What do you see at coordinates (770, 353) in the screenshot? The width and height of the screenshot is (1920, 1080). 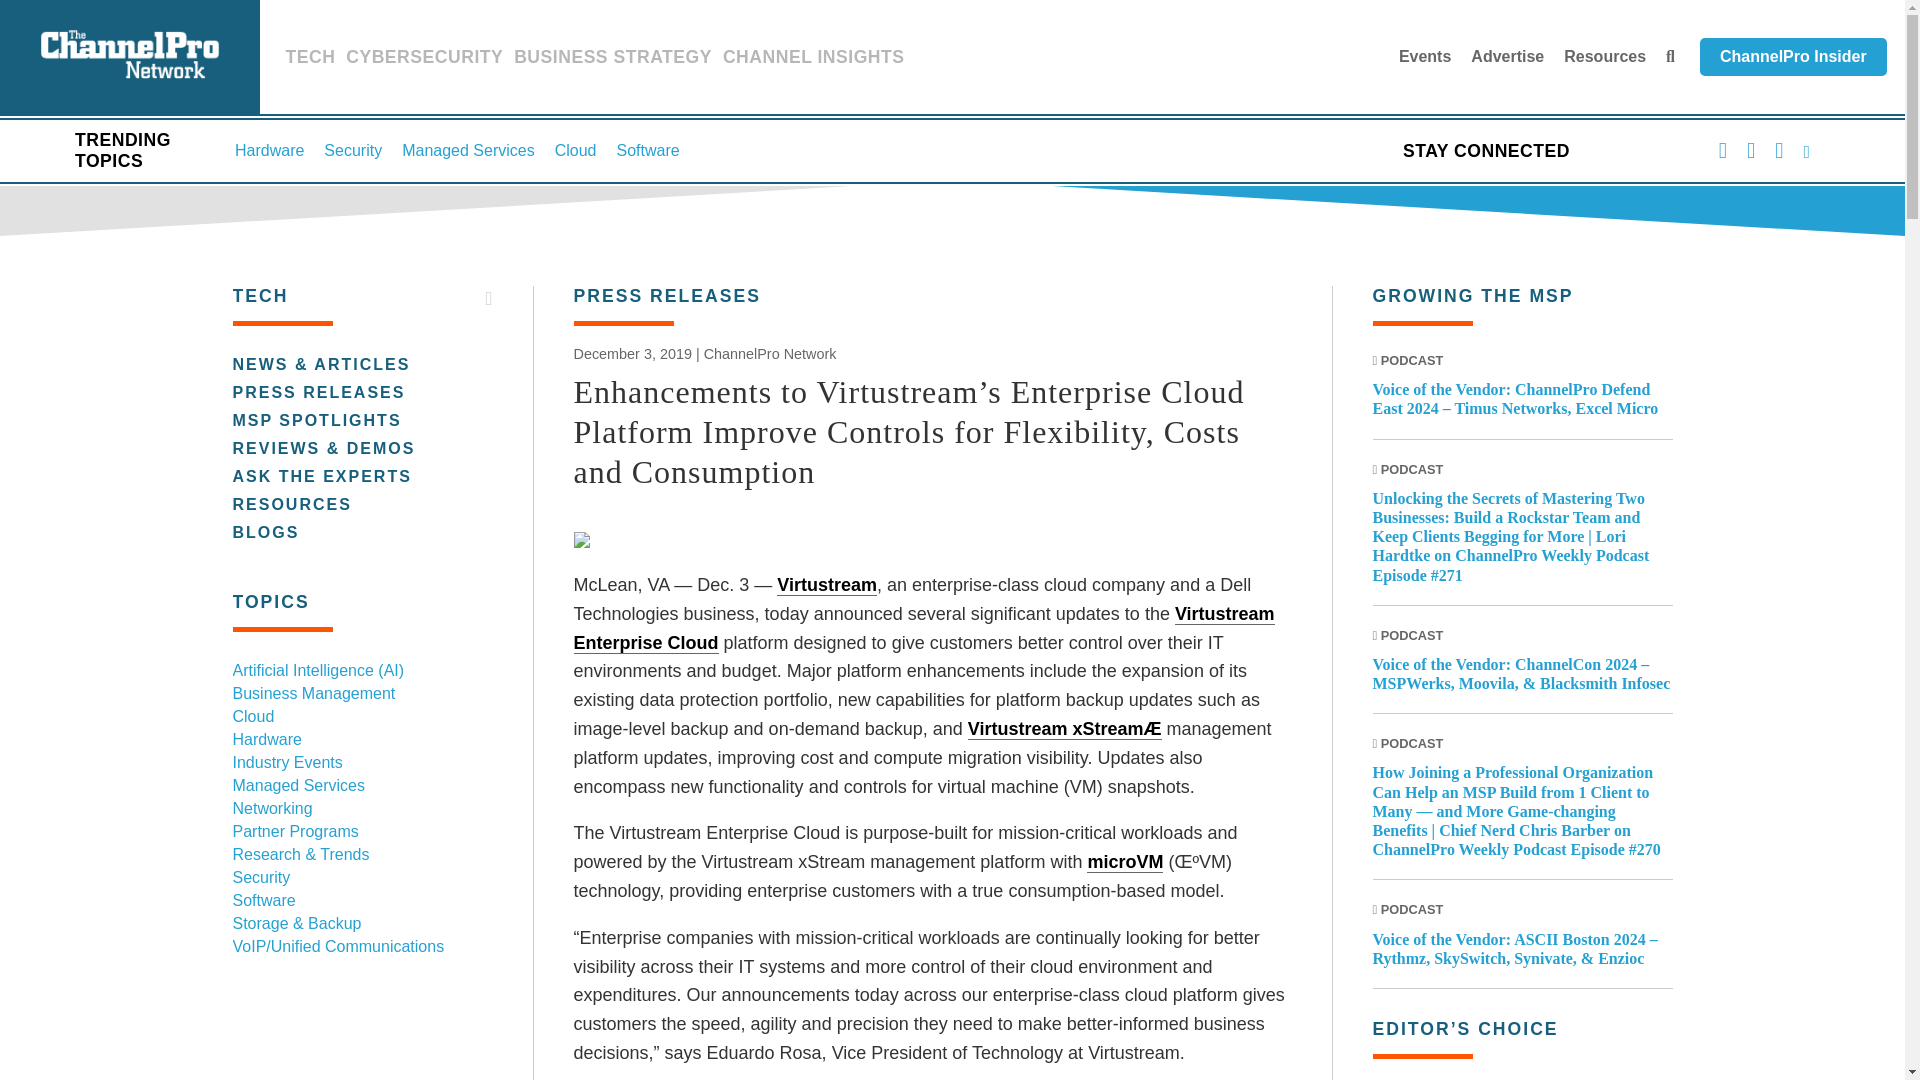 I see `Posts by ChannelPro Network` at bounding box center [770, 353].